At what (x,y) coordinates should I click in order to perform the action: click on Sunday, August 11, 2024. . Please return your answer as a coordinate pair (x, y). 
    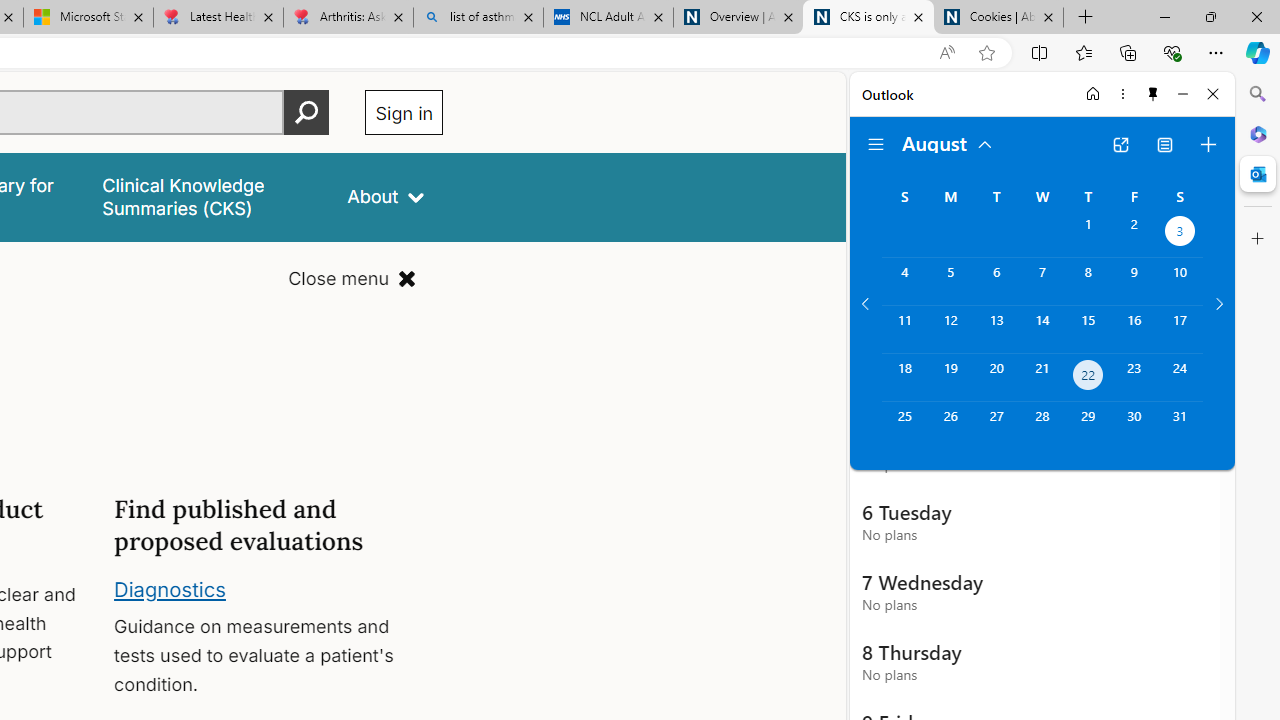
    Looking at the image, I should click on (904, 329).